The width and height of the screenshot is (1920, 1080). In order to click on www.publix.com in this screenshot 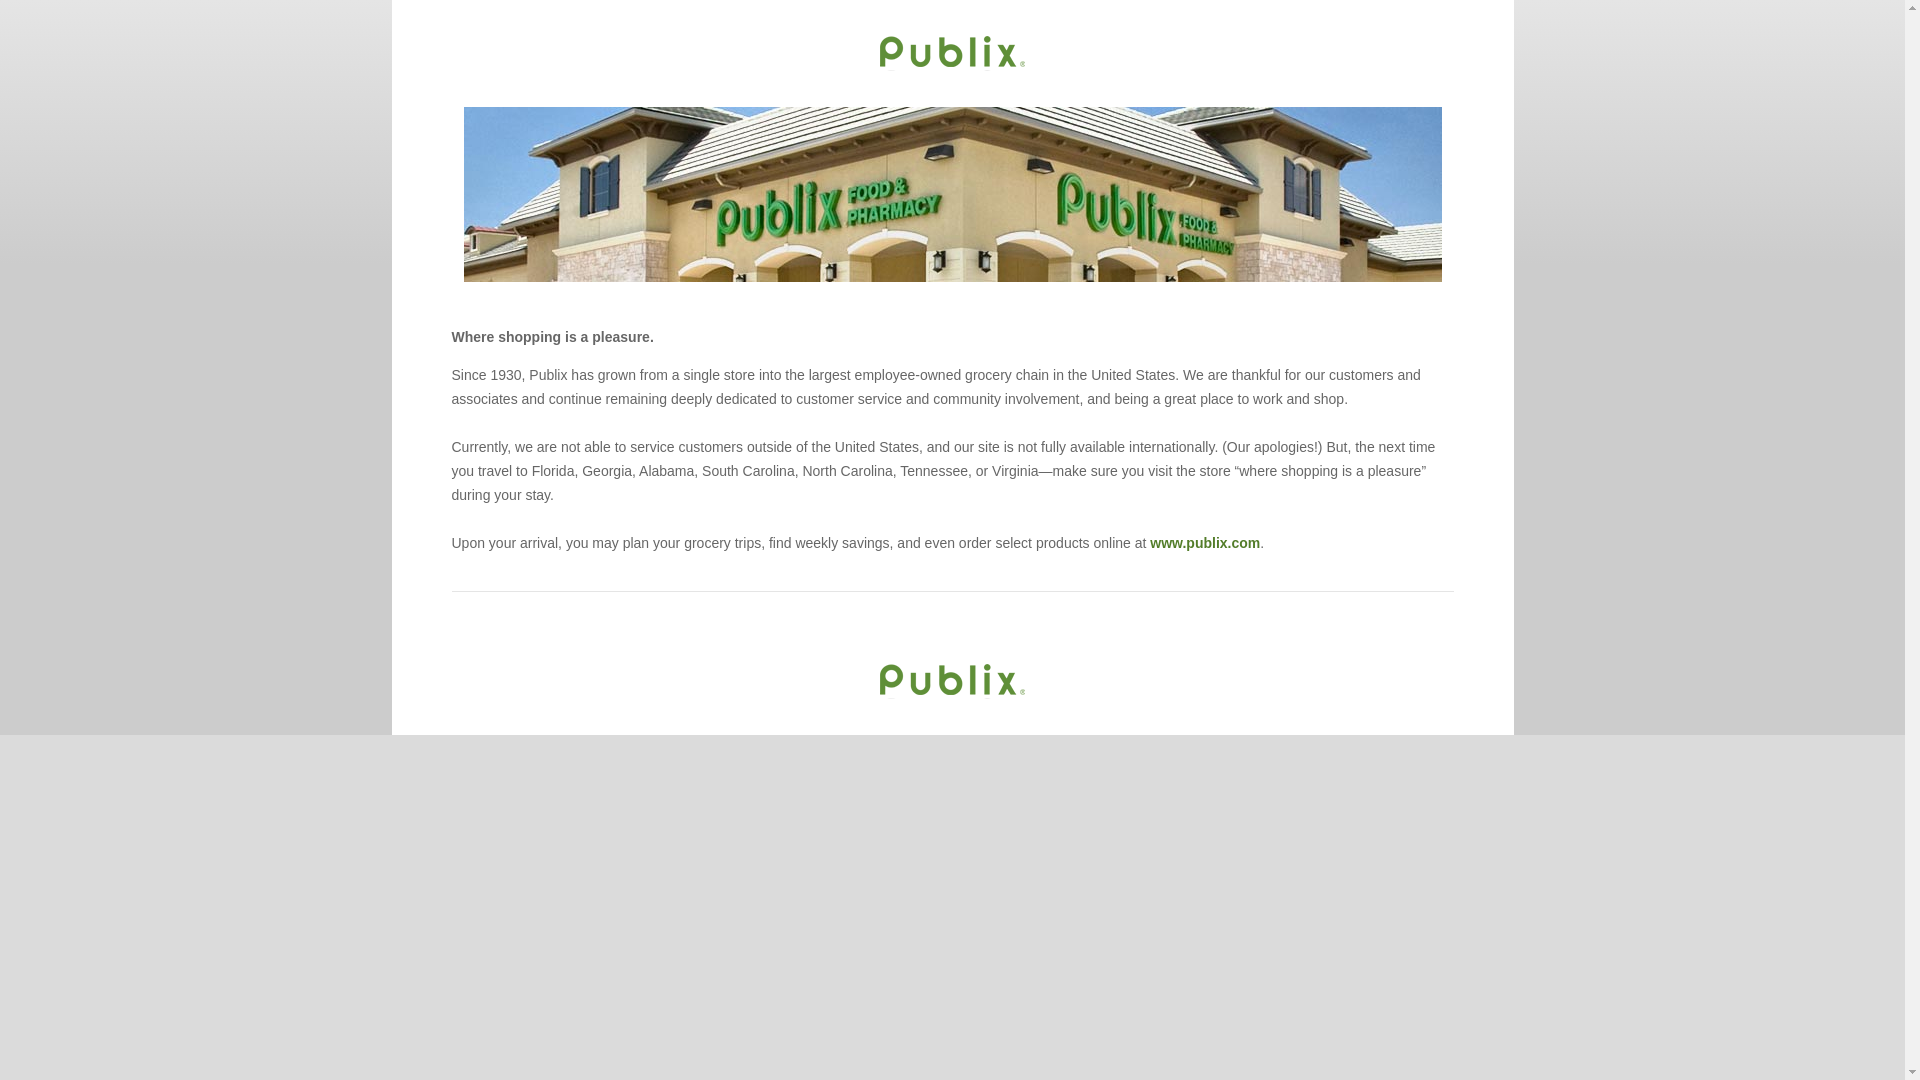, I will do `click(1204, 542)`.